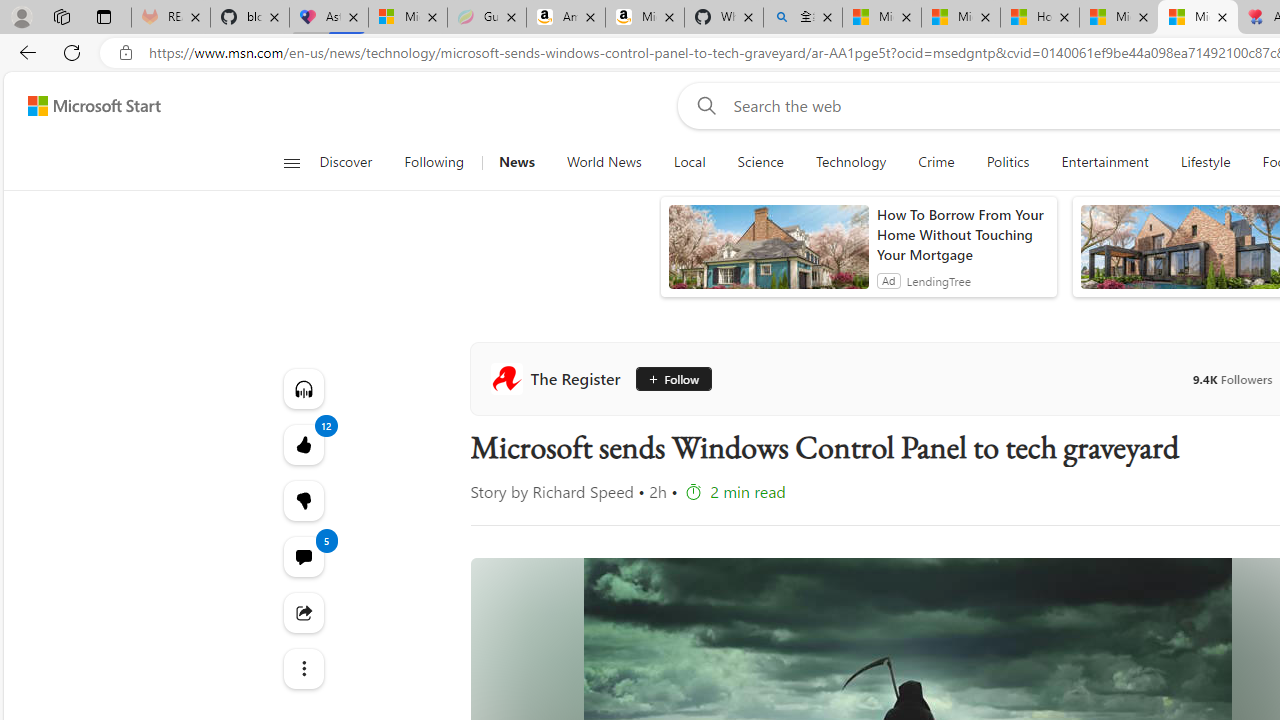 The width and height of the screenshot is (1280, 720). I want to click on 12, so click(302, 500).